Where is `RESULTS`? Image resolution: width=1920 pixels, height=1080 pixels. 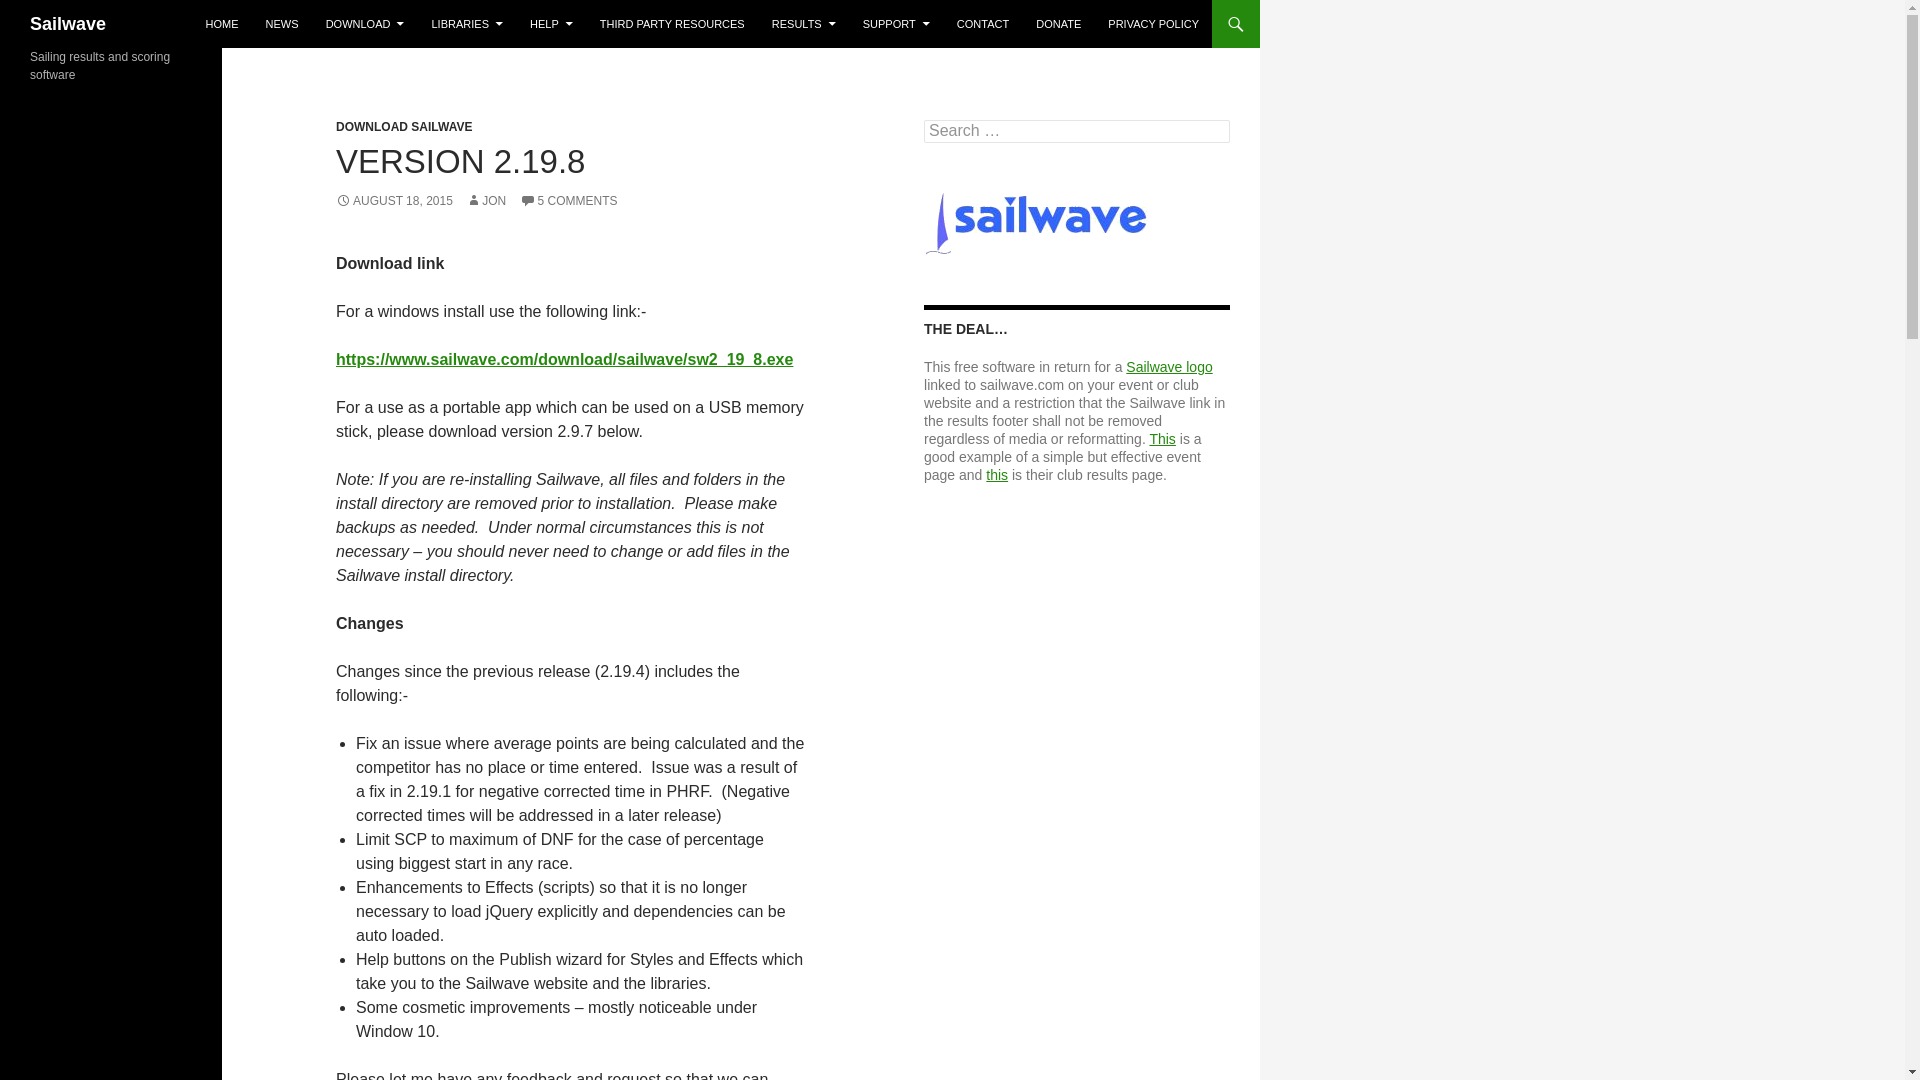
RESULTS is located at coordinates (804, 24).